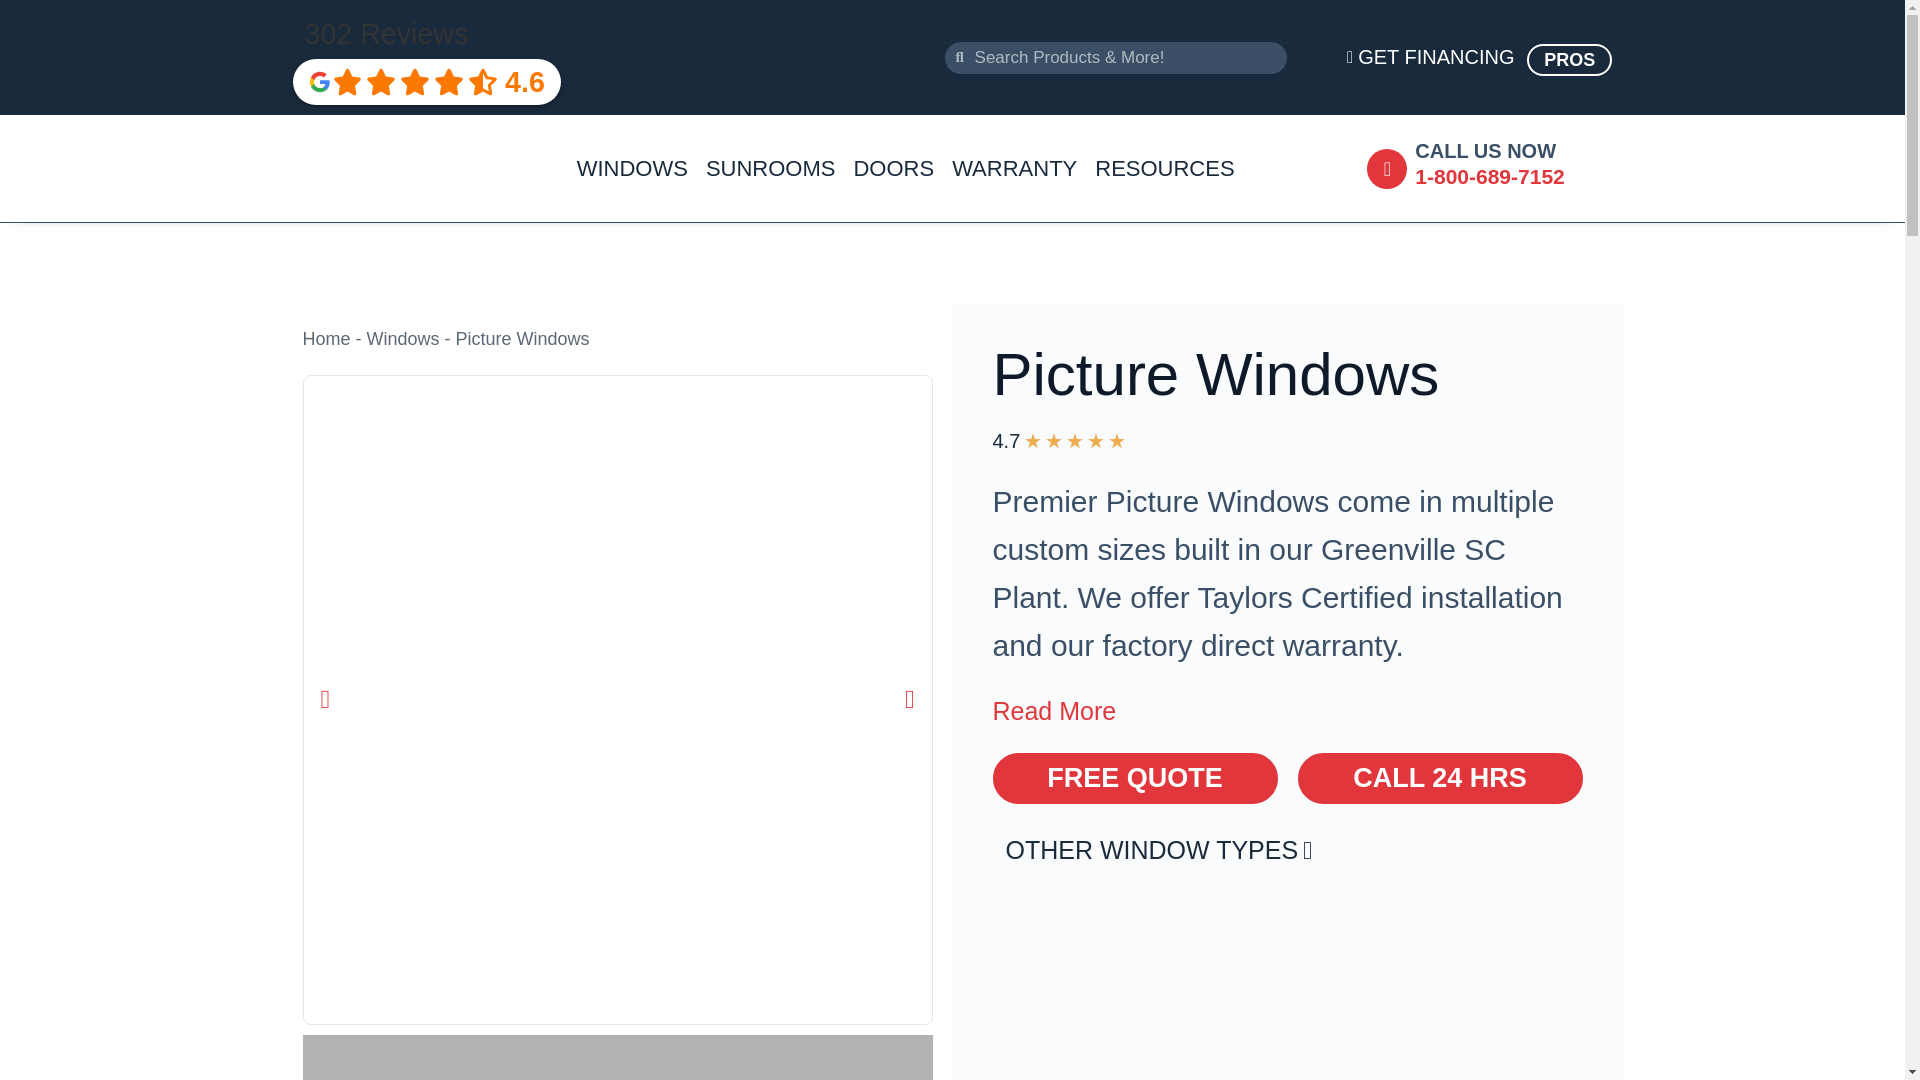 The image size is (1920, 1080). What do you see at coordinates (20, 10) in the screenshot?
I see `Skip to content` at bounding box center [20, 10].